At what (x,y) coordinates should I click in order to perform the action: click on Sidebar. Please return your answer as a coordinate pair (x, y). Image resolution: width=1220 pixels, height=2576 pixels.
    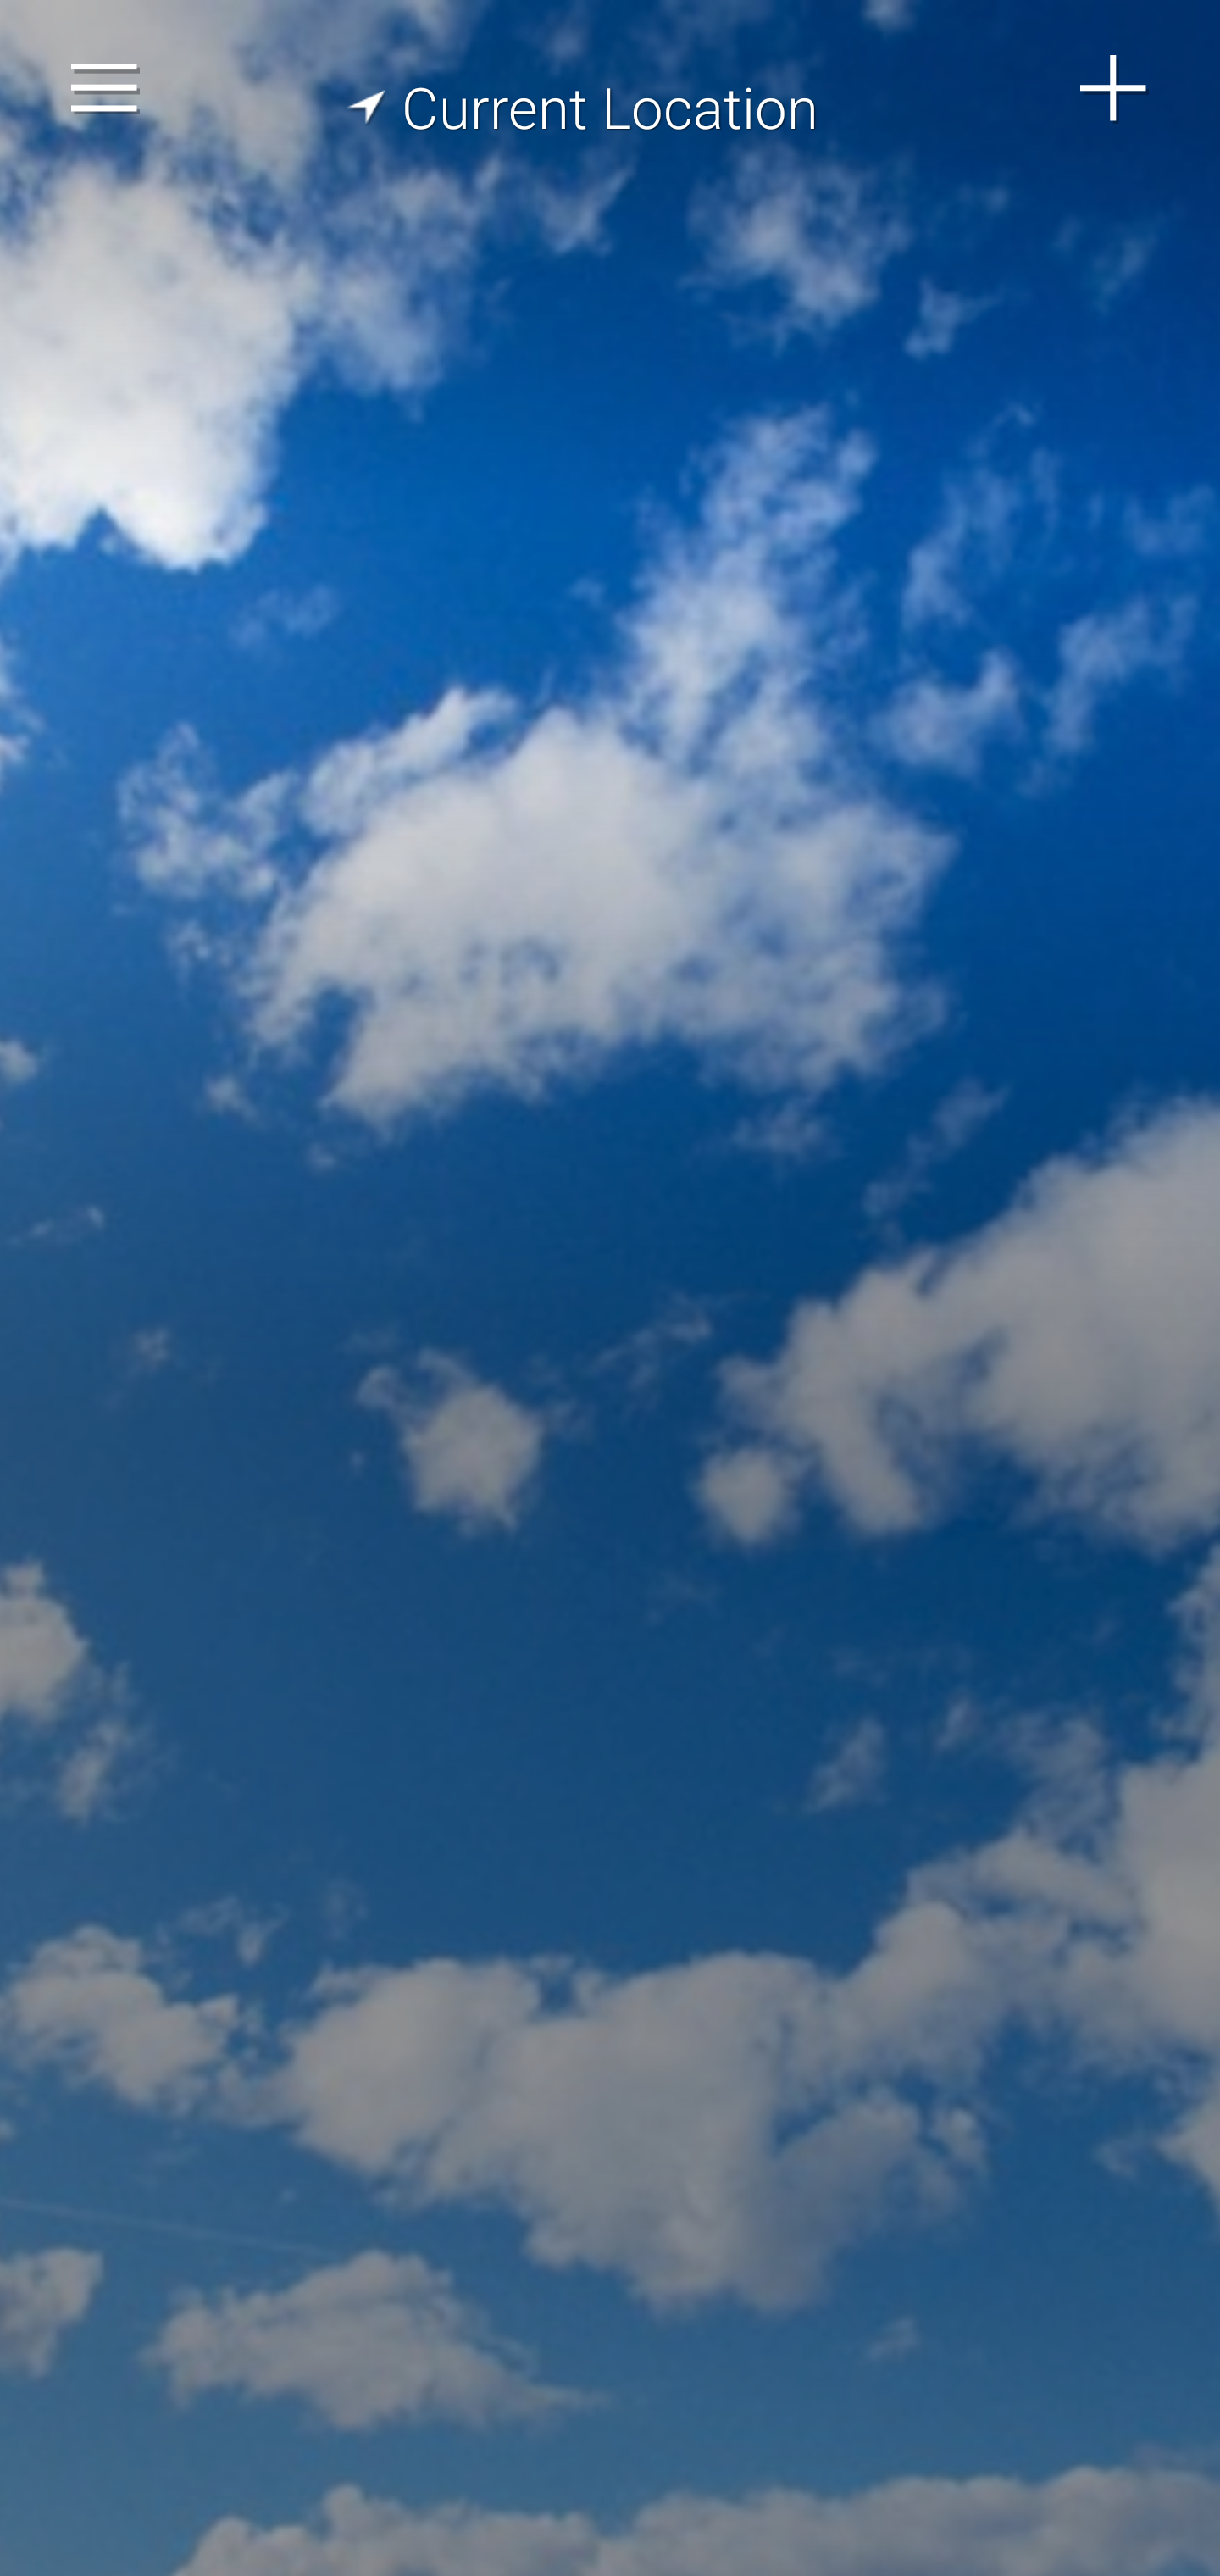
    Looking at the image, I should click on (105, 88).